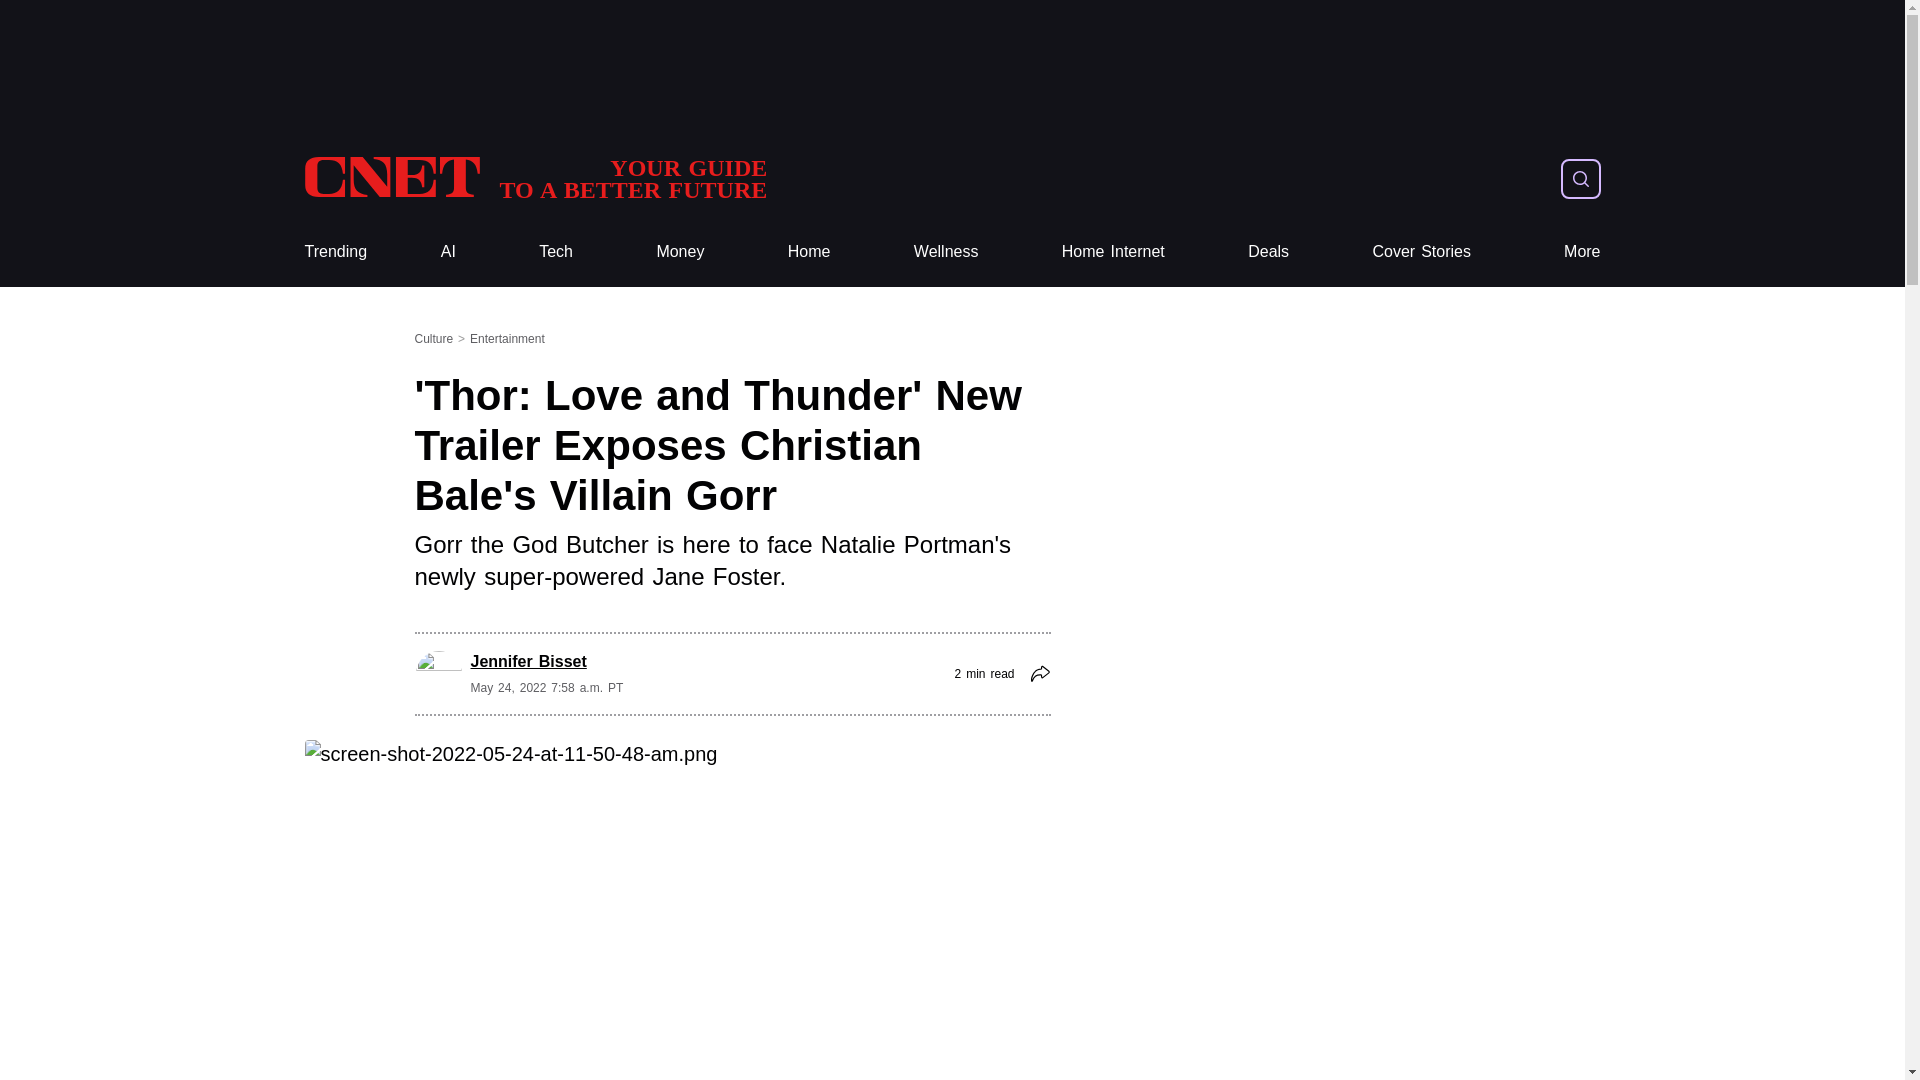 The width and height of the screenshot is (1920, 1080). Describe the element at coordinates (809, 252) in the screenshot. I see `Home` at that location.